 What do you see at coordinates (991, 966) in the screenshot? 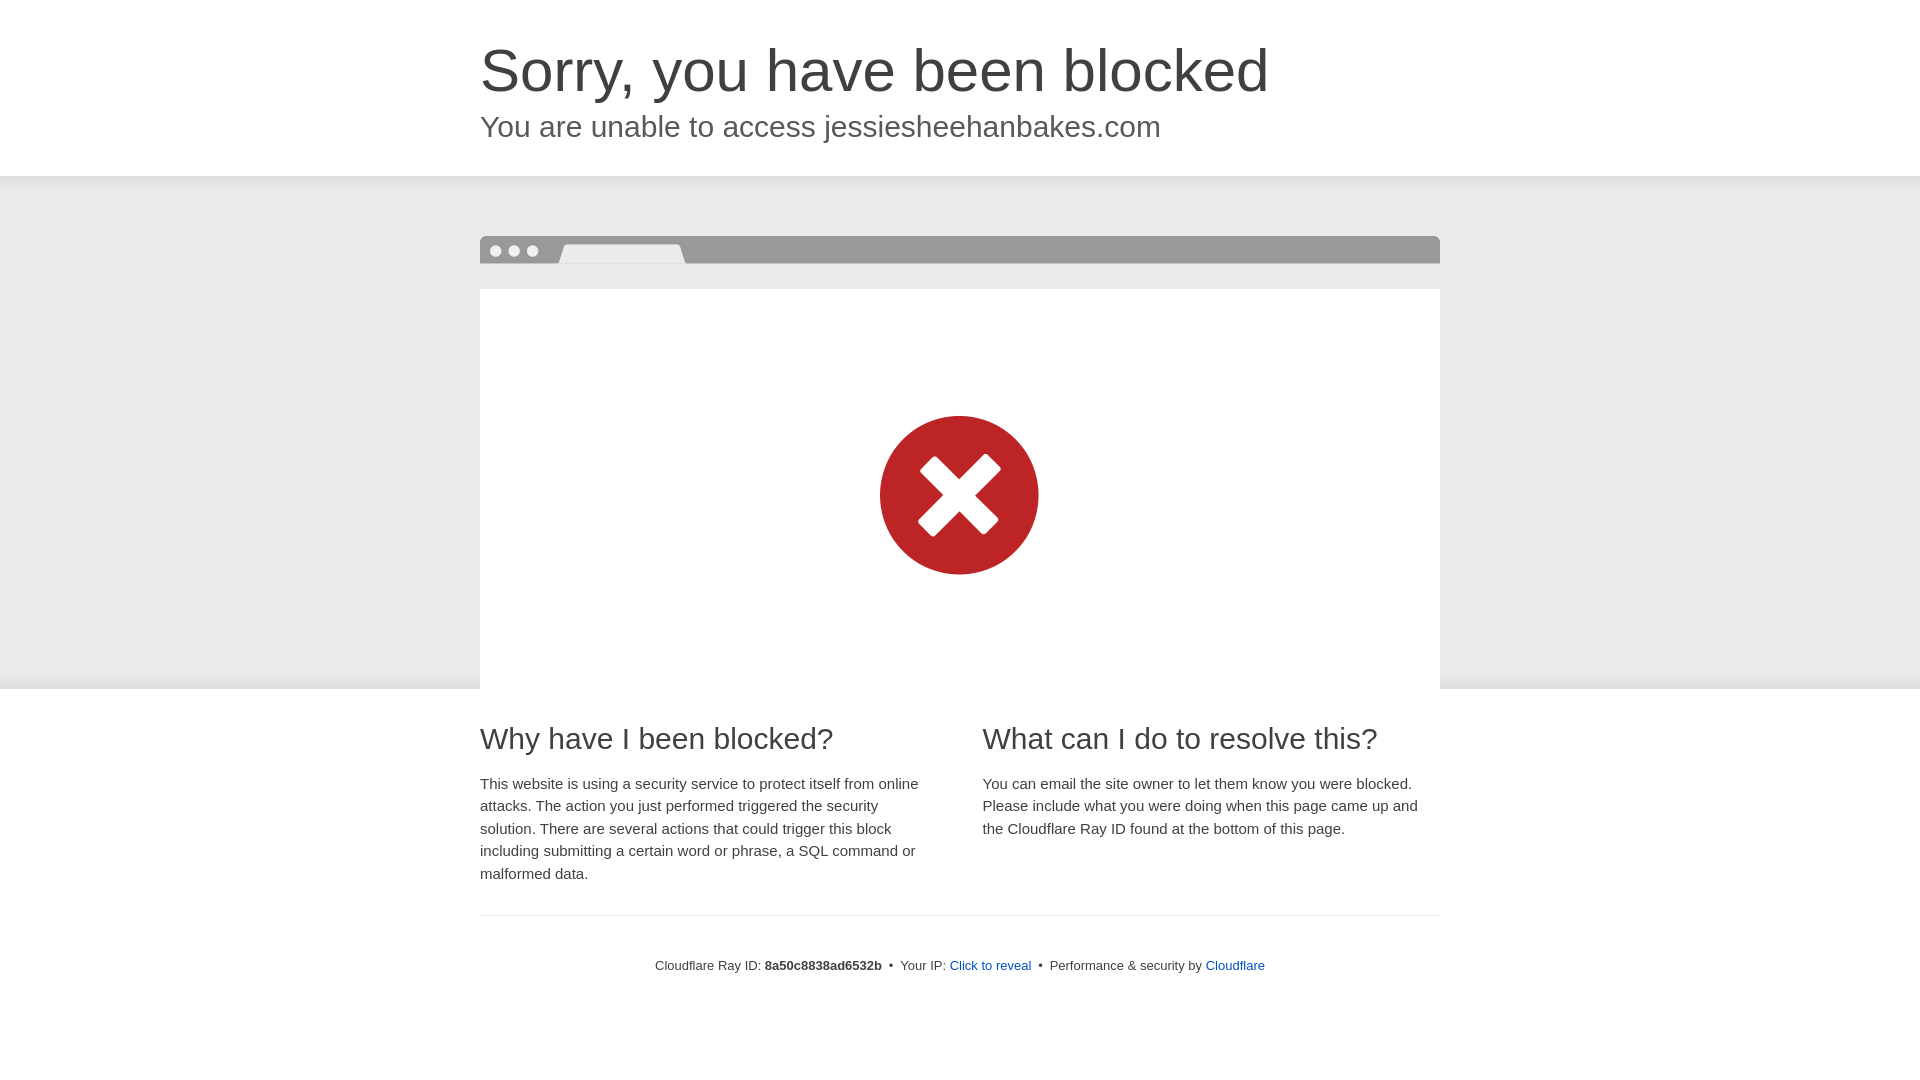
I see `Click to reveal` at bounding box center [991, 966].